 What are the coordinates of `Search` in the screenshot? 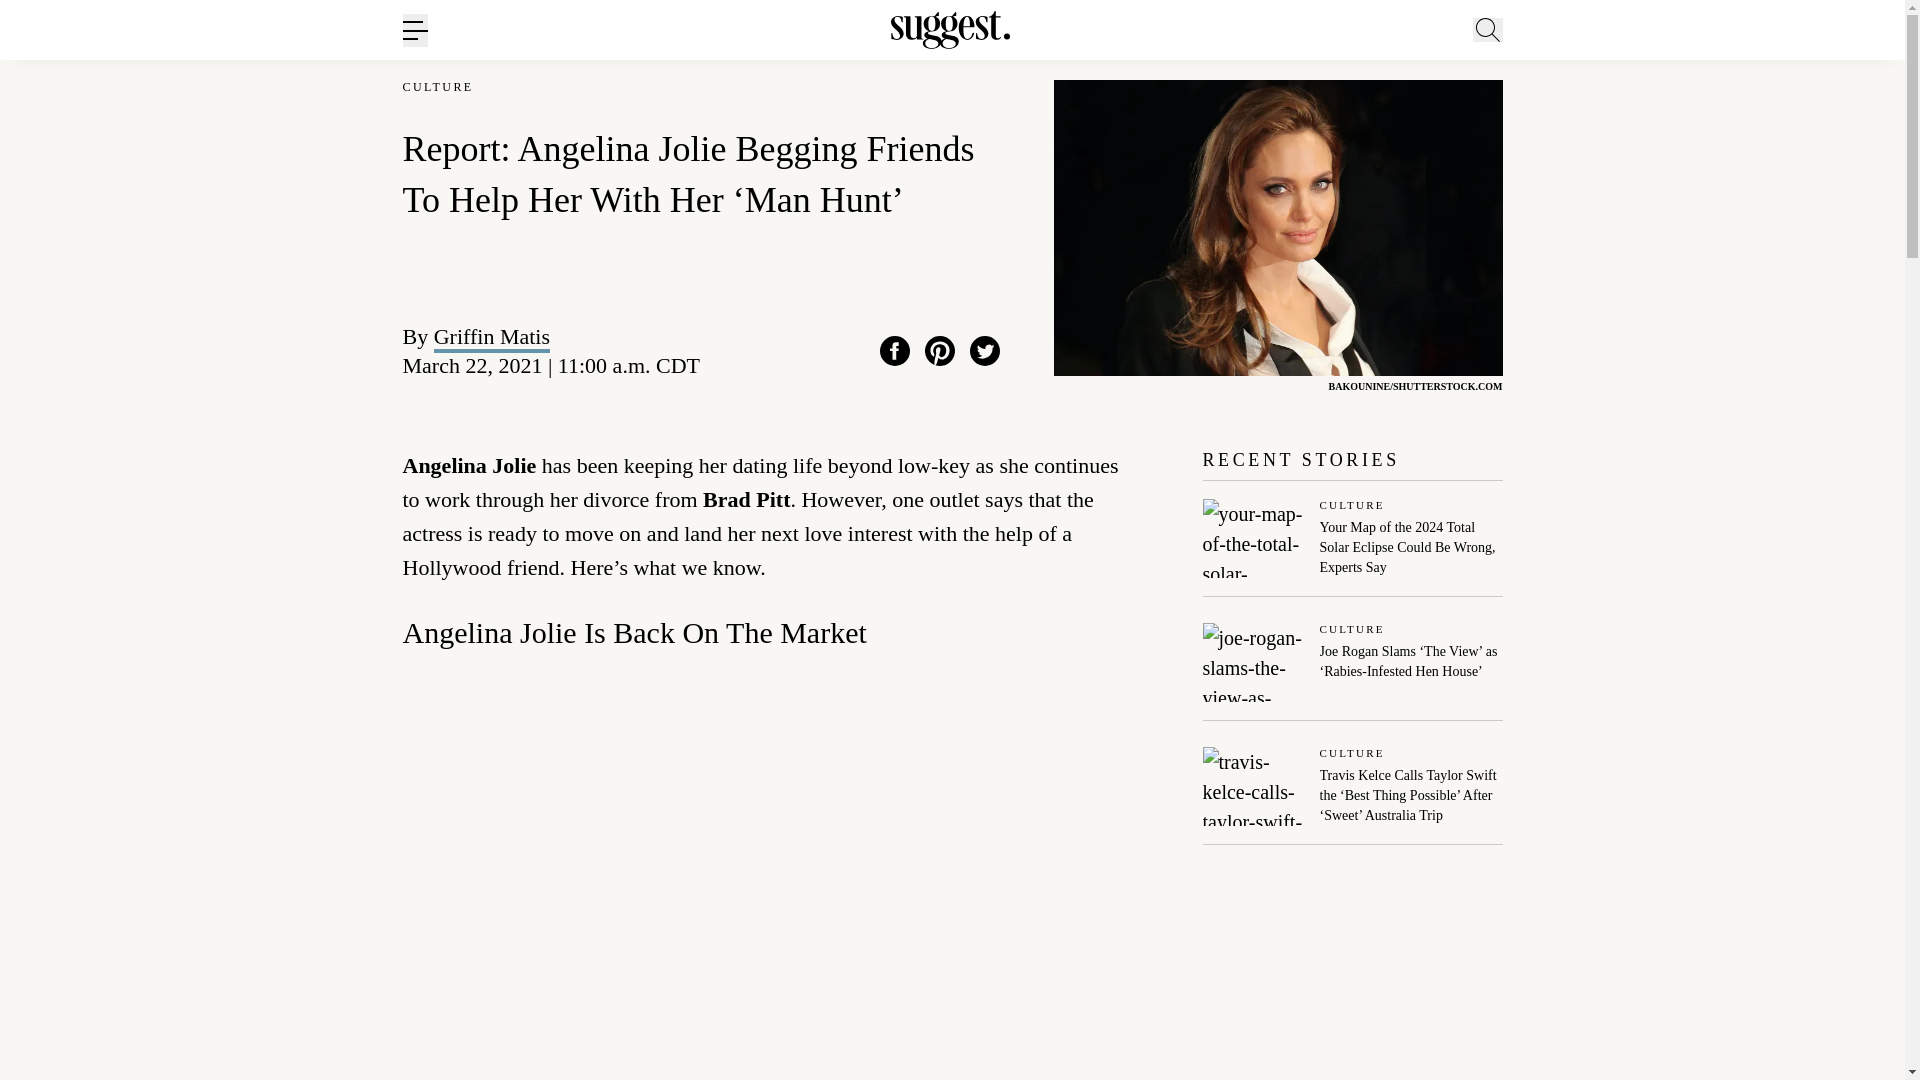 It's located at (1543, 126).